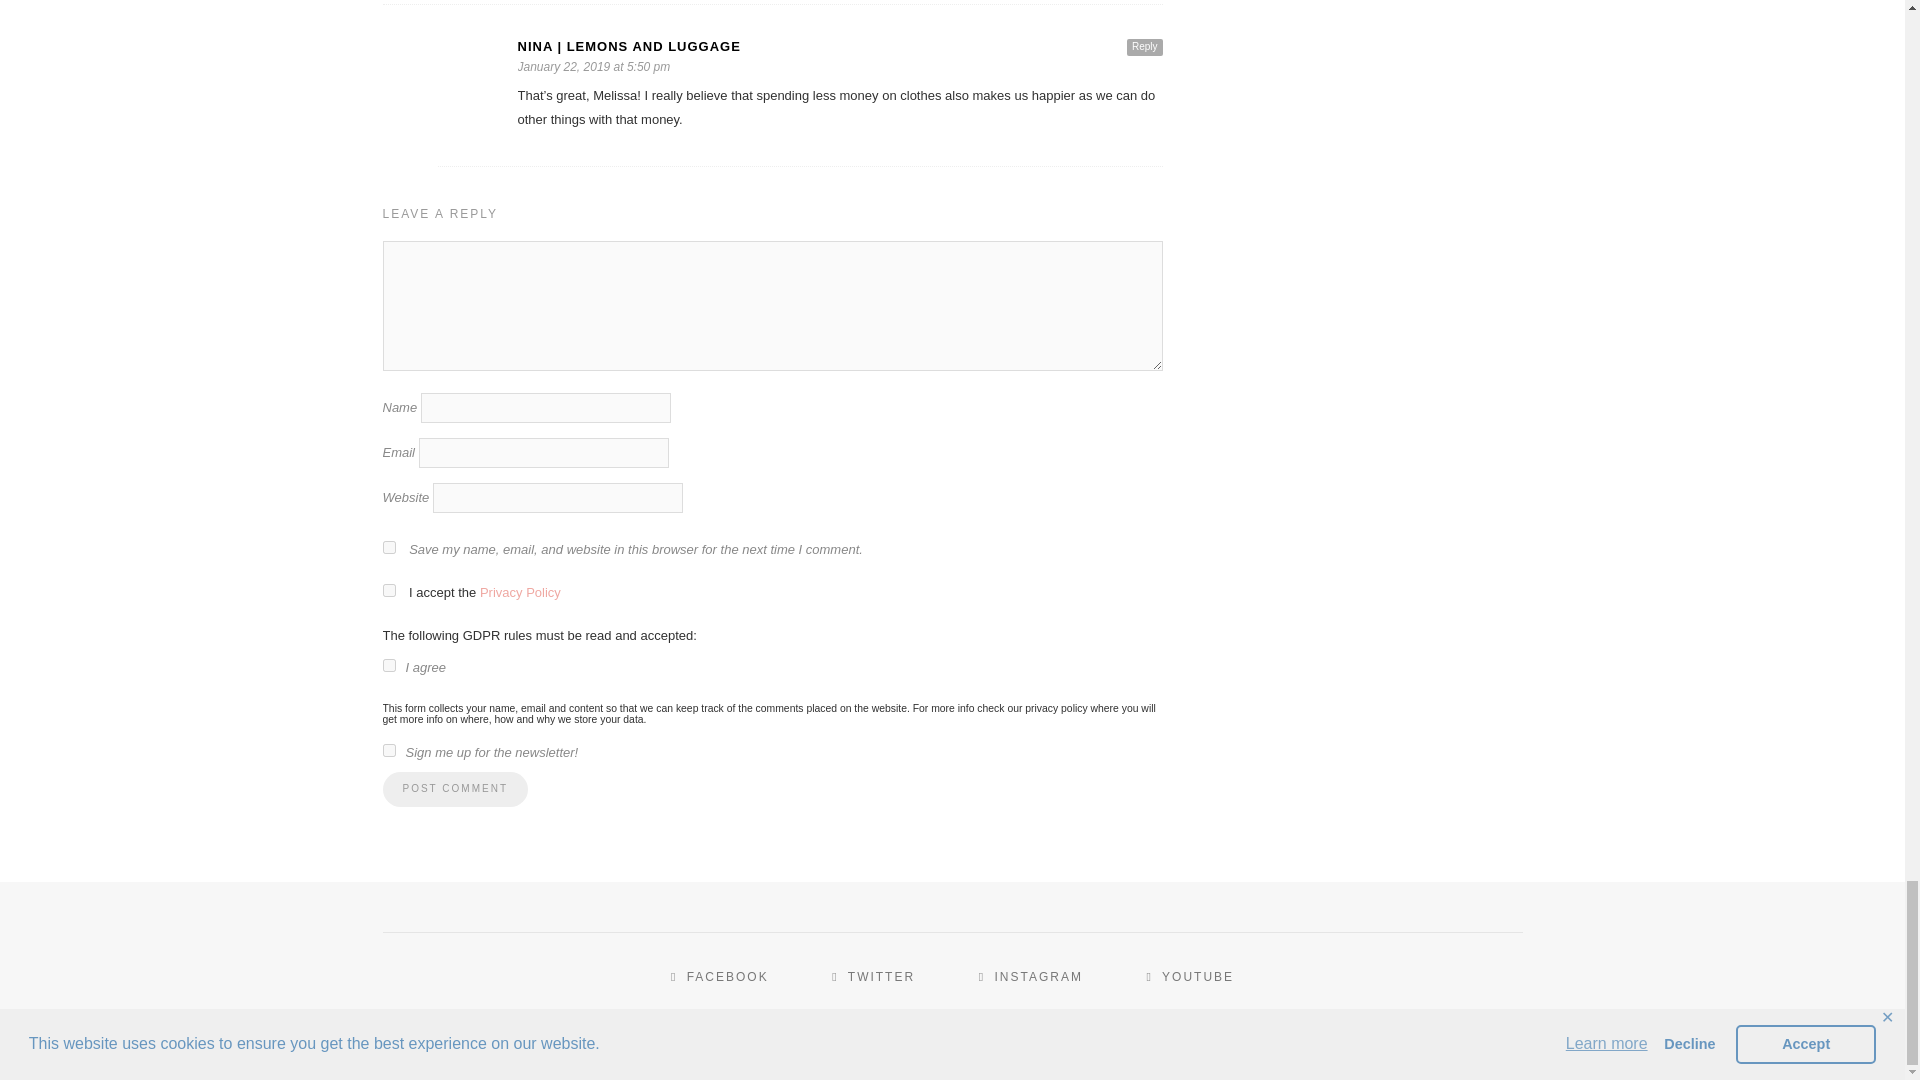 The width and height of the screenshot is (1920, 1080). Describe the element at coordinates (388, 590) in the screenshot. I see `1` at that location.